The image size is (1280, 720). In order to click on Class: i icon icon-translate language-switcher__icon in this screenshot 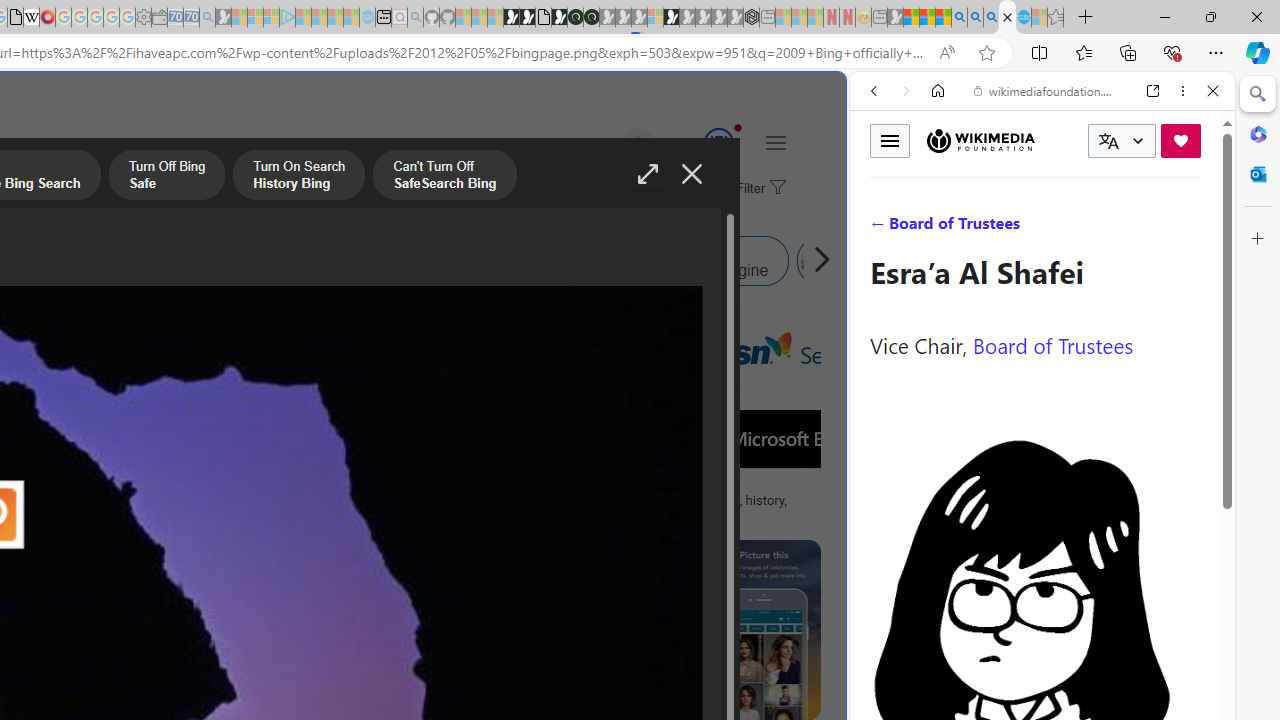, I will do `click(1108, 141)`.